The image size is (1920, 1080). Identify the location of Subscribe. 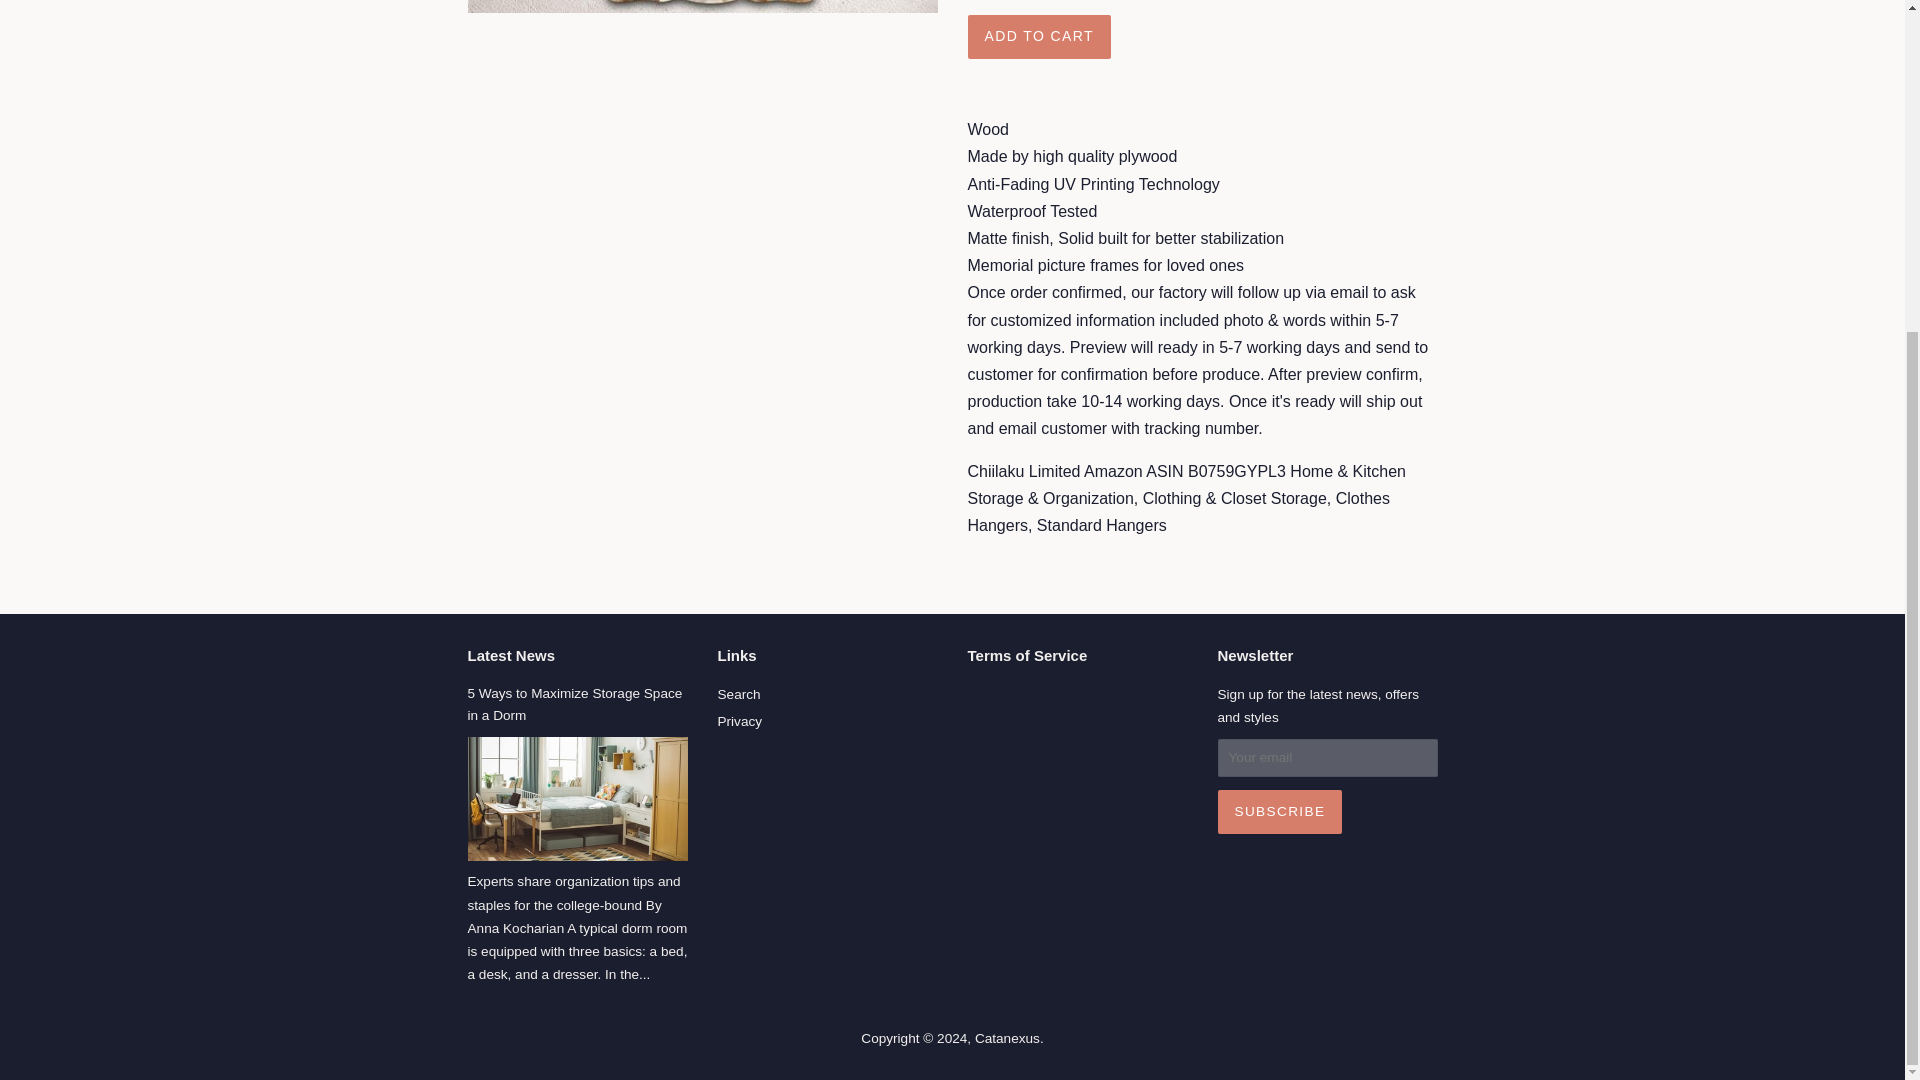
(1280, 811).